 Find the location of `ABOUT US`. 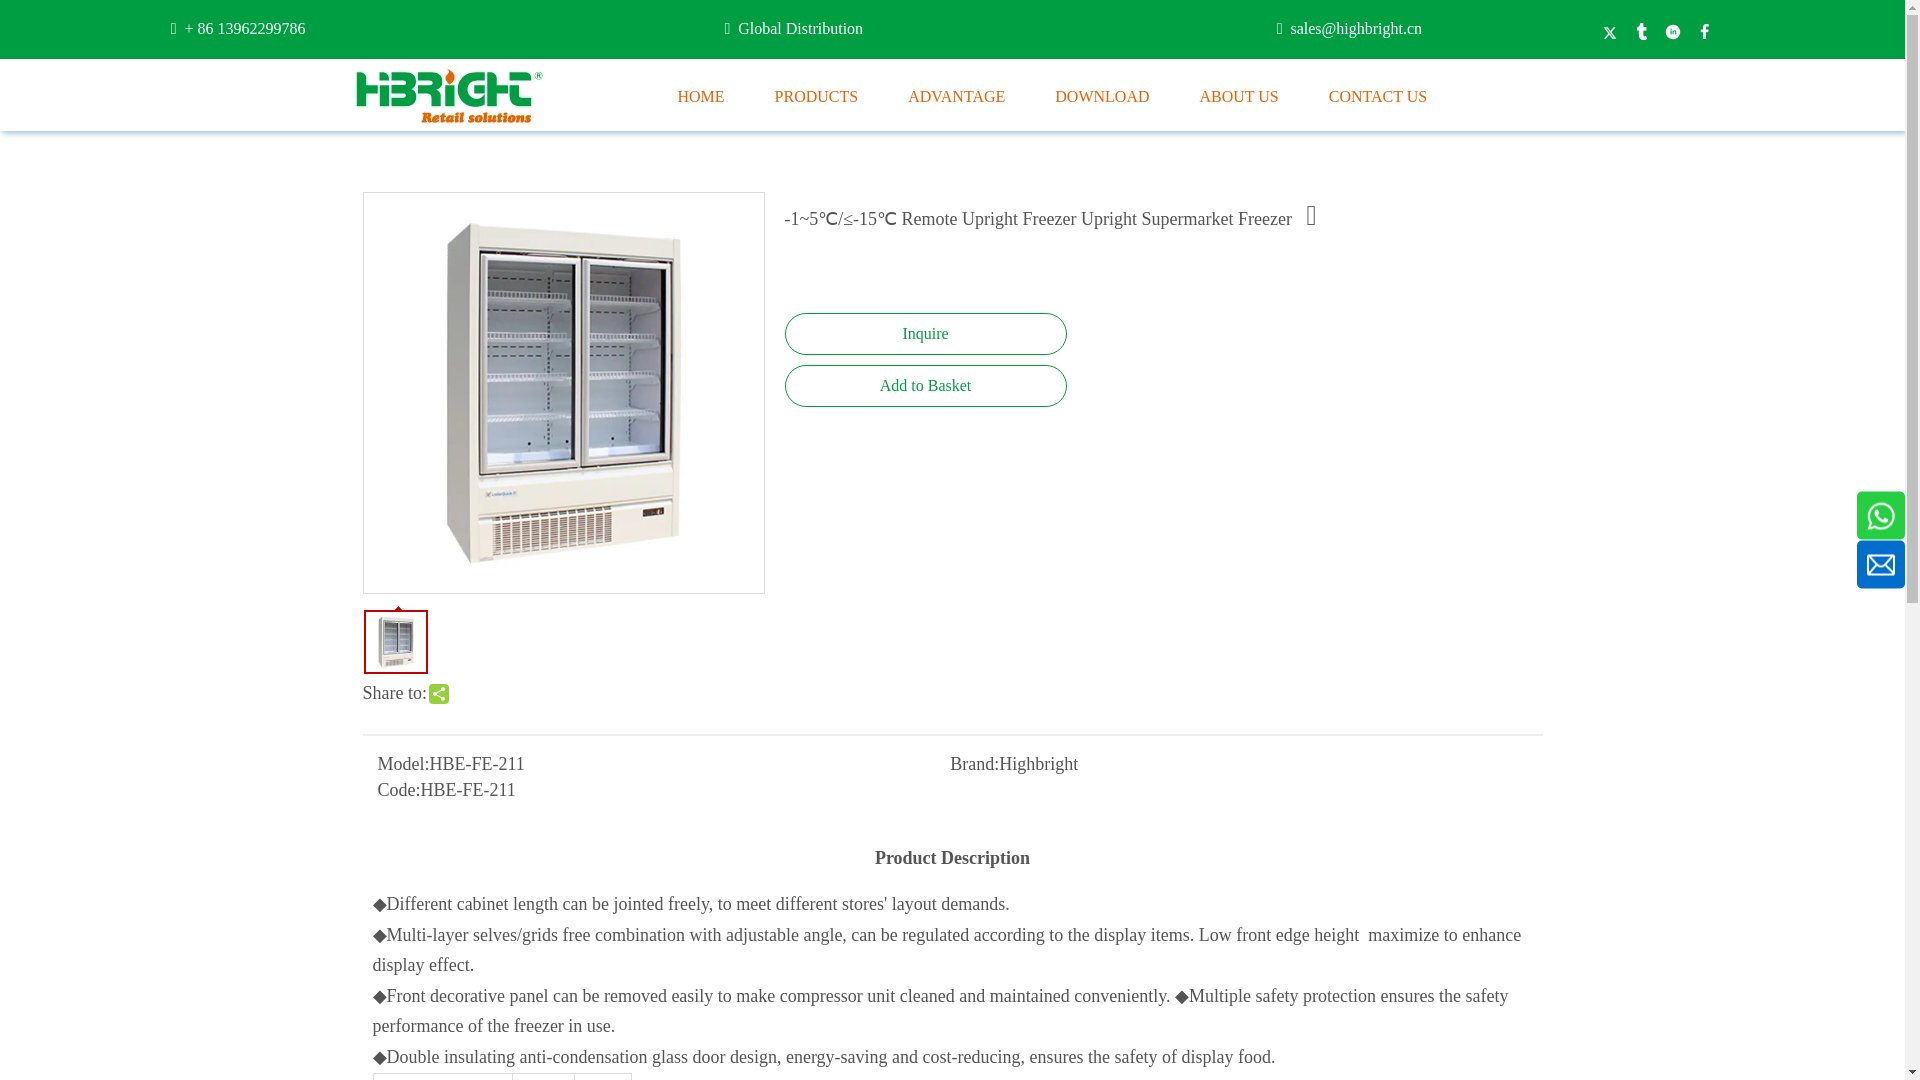

ABOUT US is located at coordinates (1238, 96).